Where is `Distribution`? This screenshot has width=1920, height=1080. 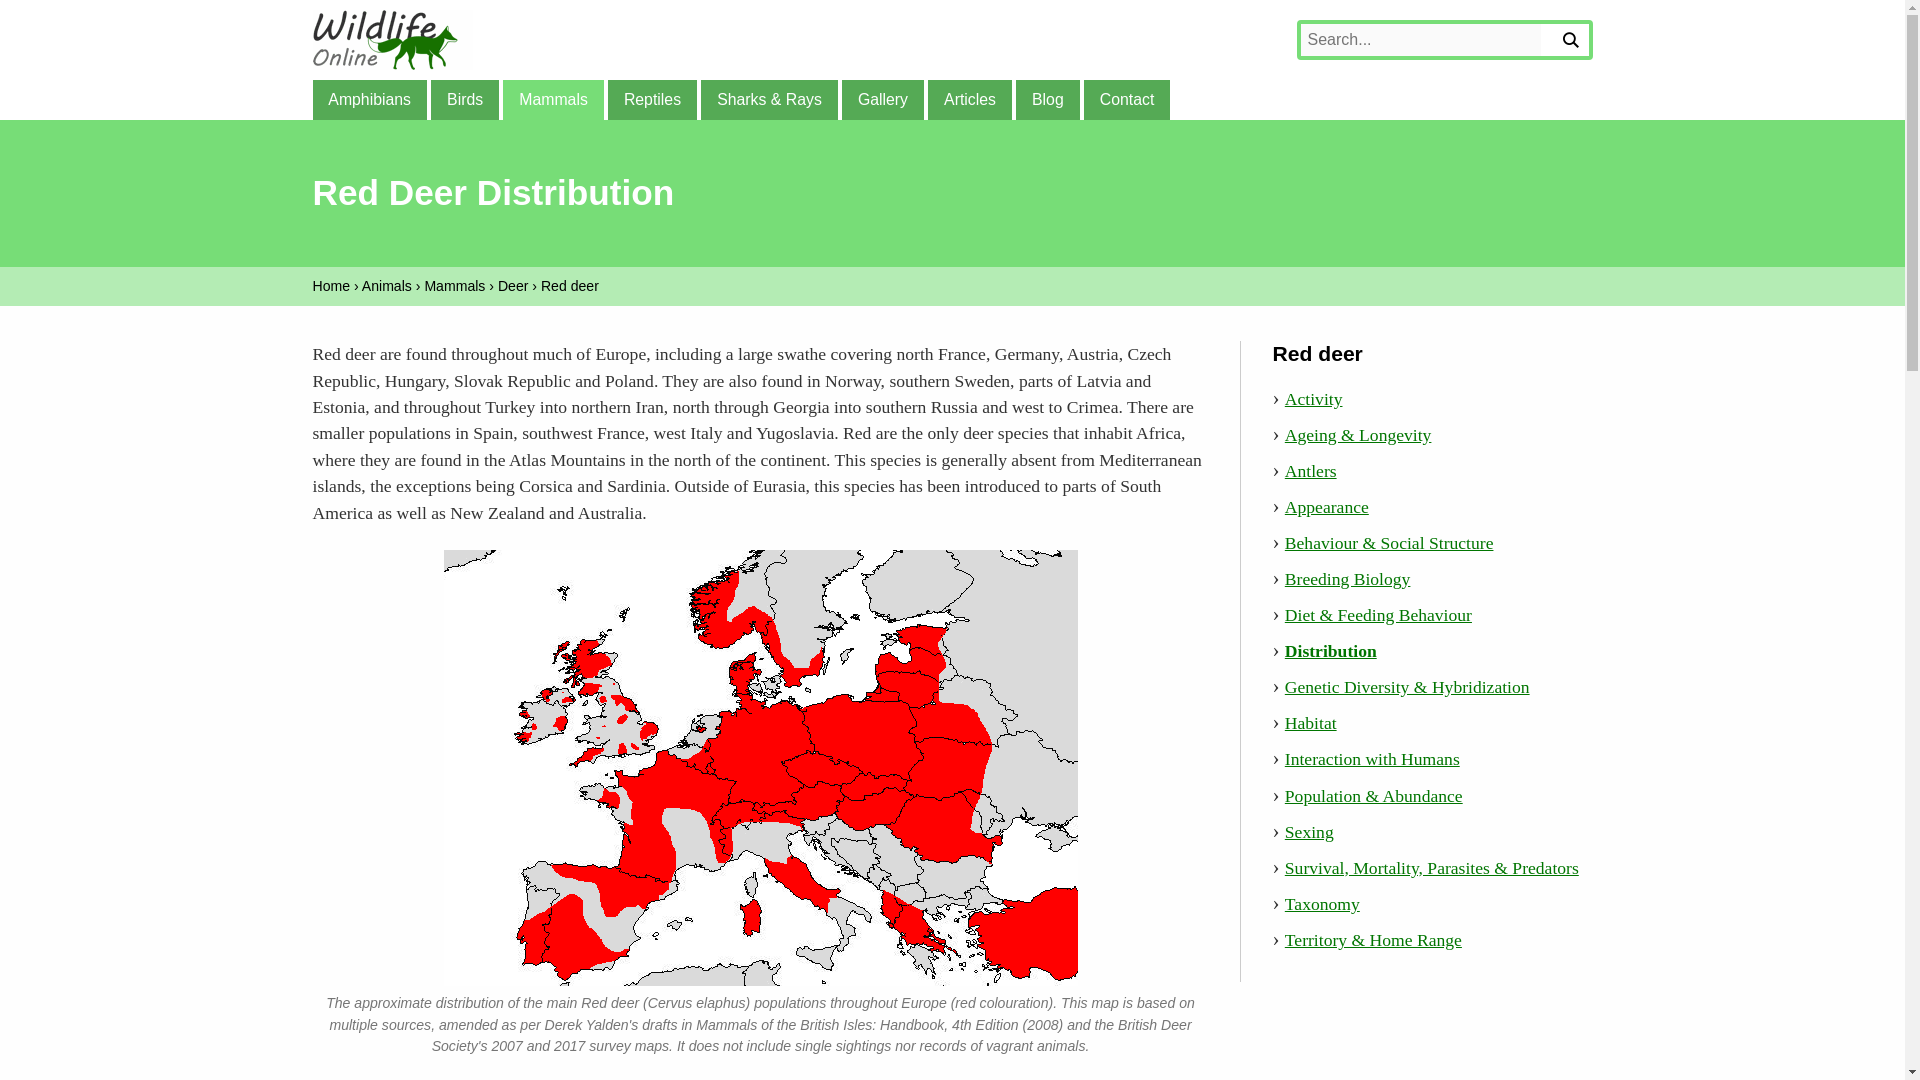
Distribution is located at coordinates (1330, 650).